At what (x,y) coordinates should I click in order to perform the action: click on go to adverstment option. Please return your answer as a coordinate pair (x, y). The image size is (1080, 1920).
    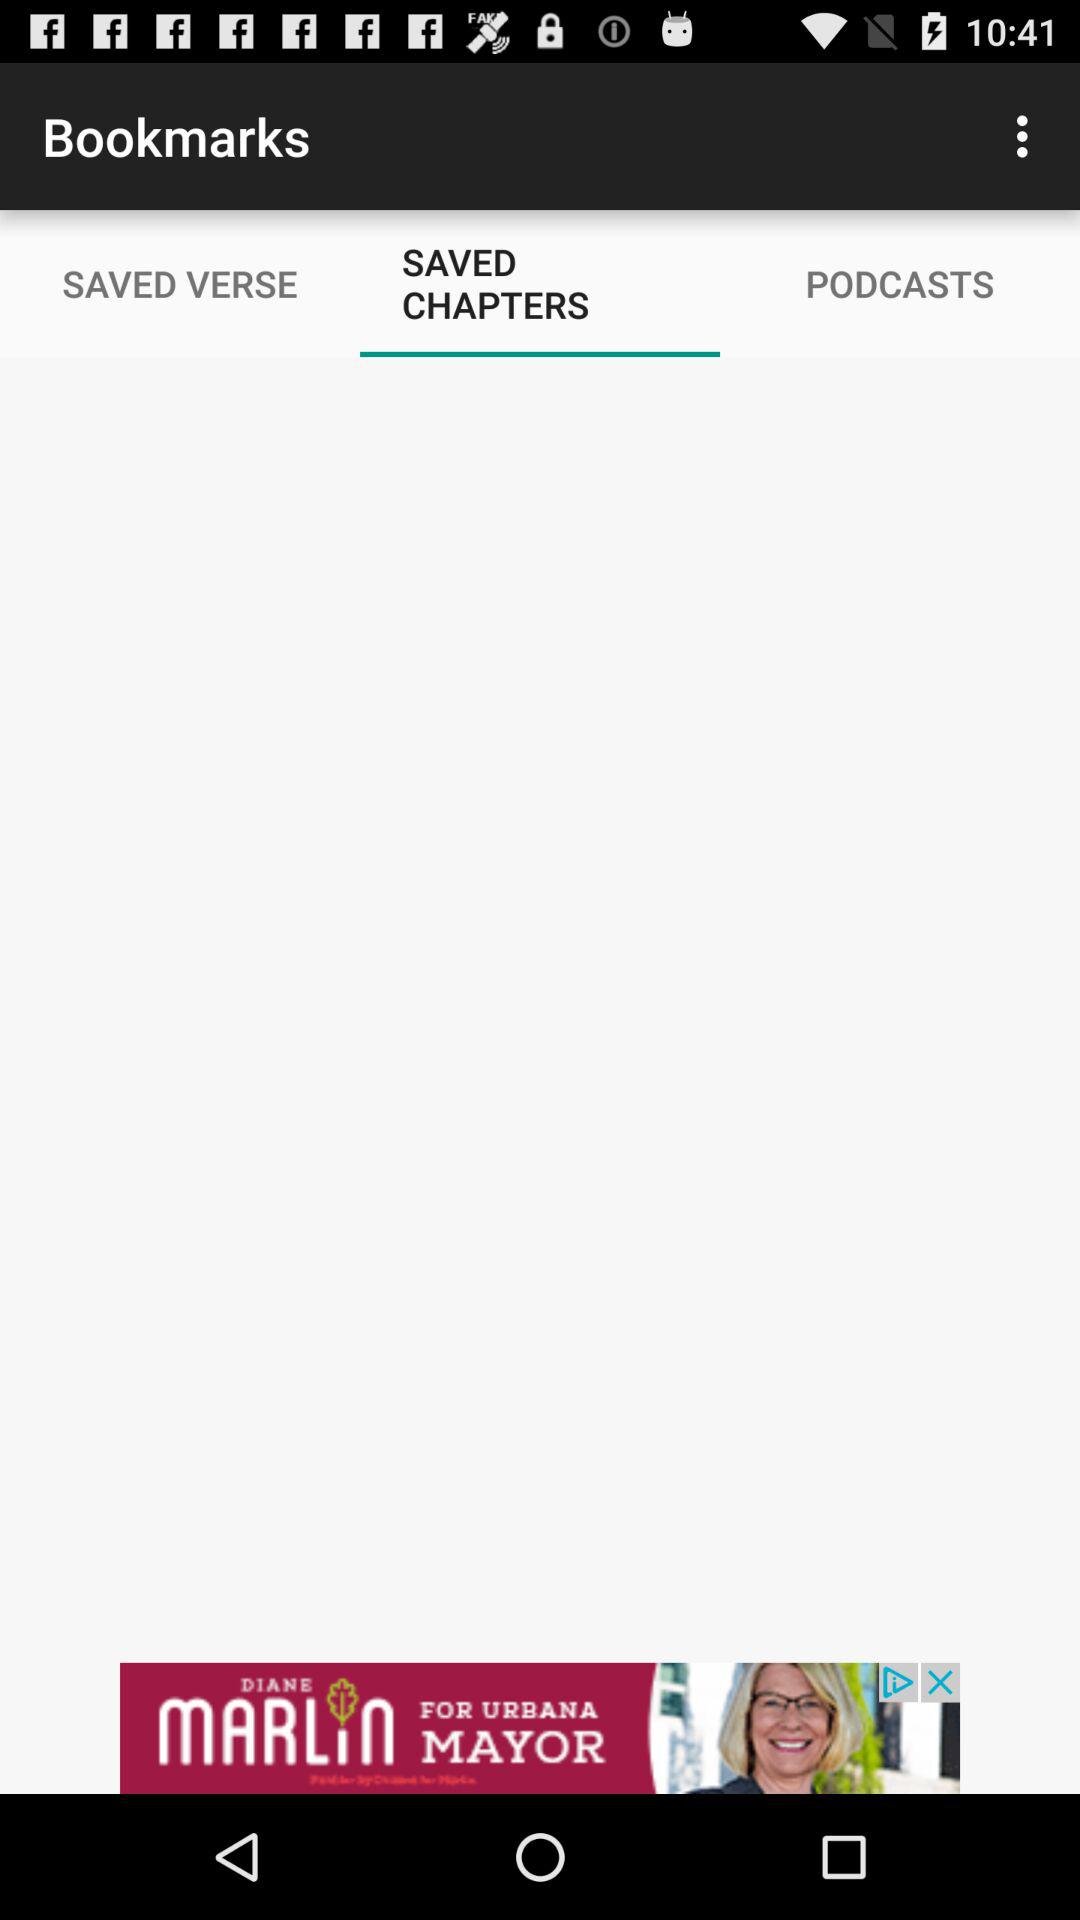
    Looking at the image, I should click on (540, 1728).